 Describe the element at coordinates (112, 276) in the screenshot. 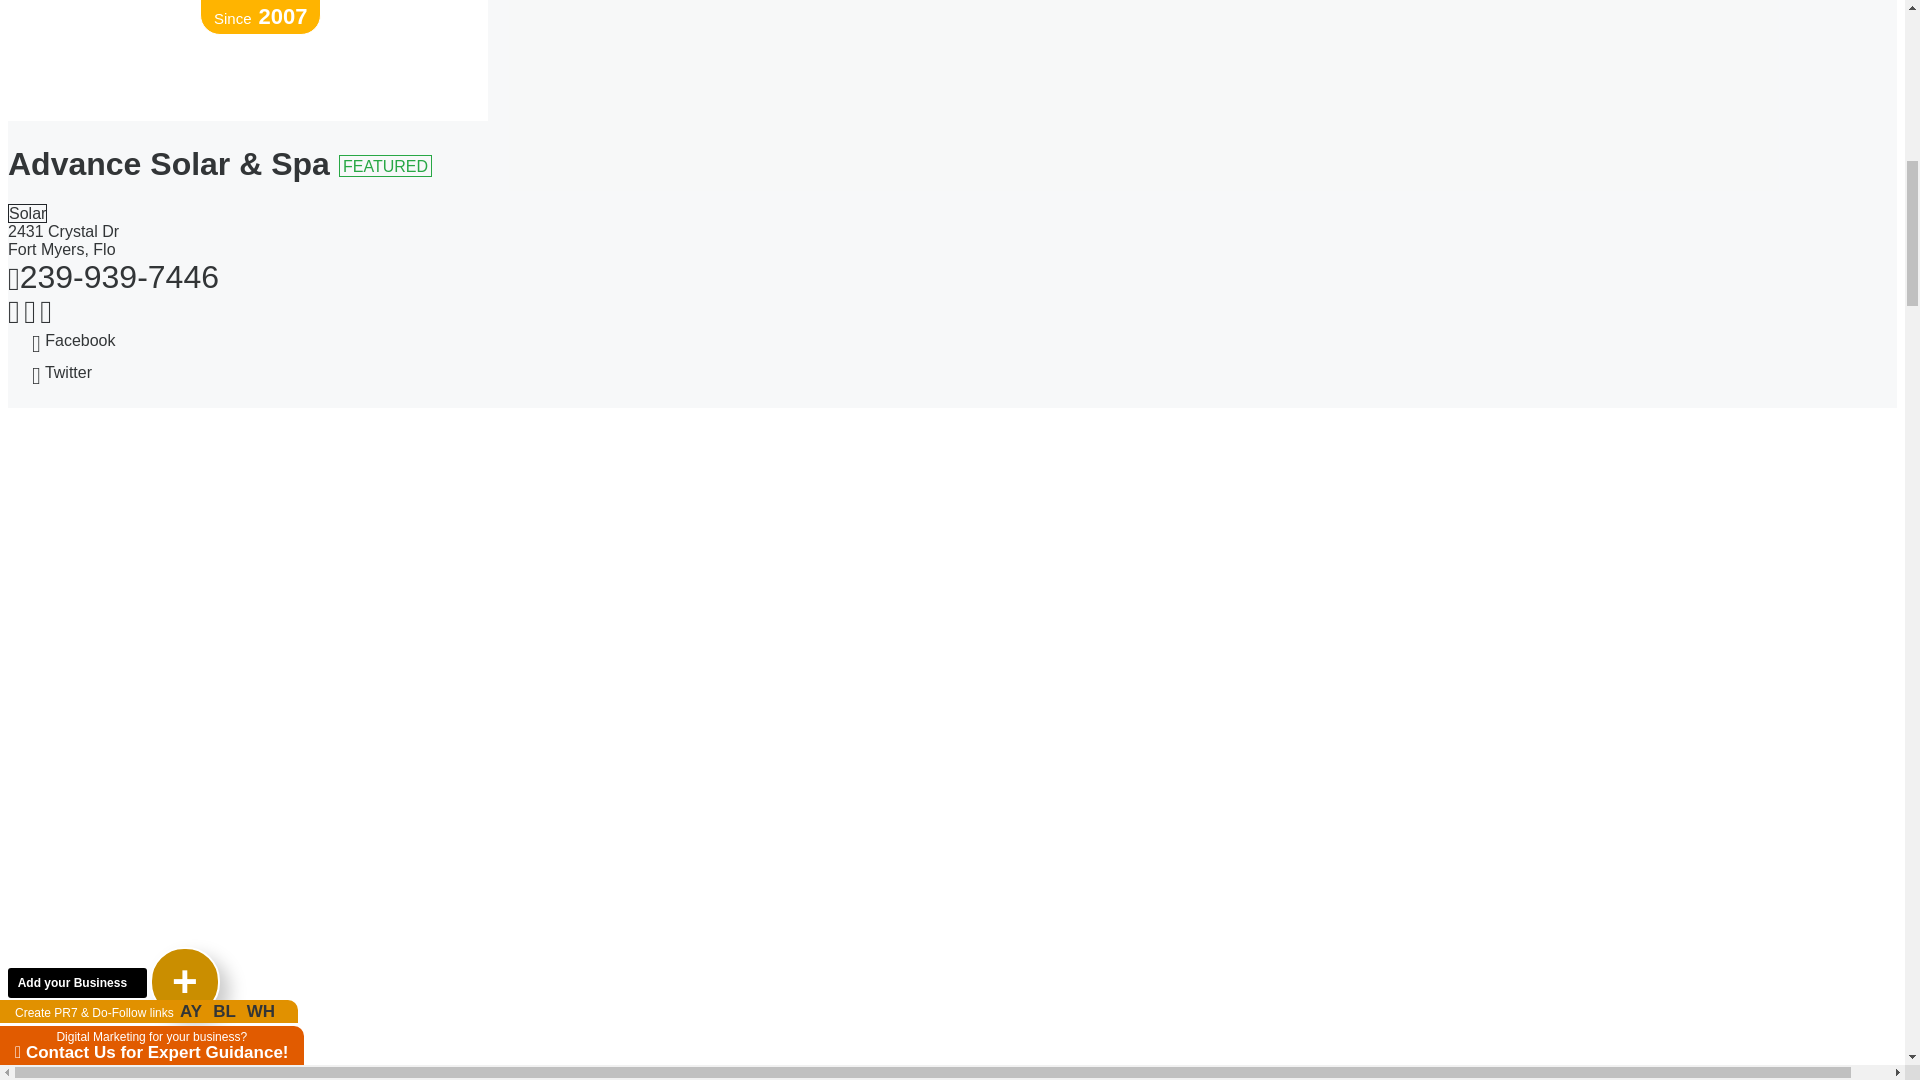

I see `239-939-7446` at that location.